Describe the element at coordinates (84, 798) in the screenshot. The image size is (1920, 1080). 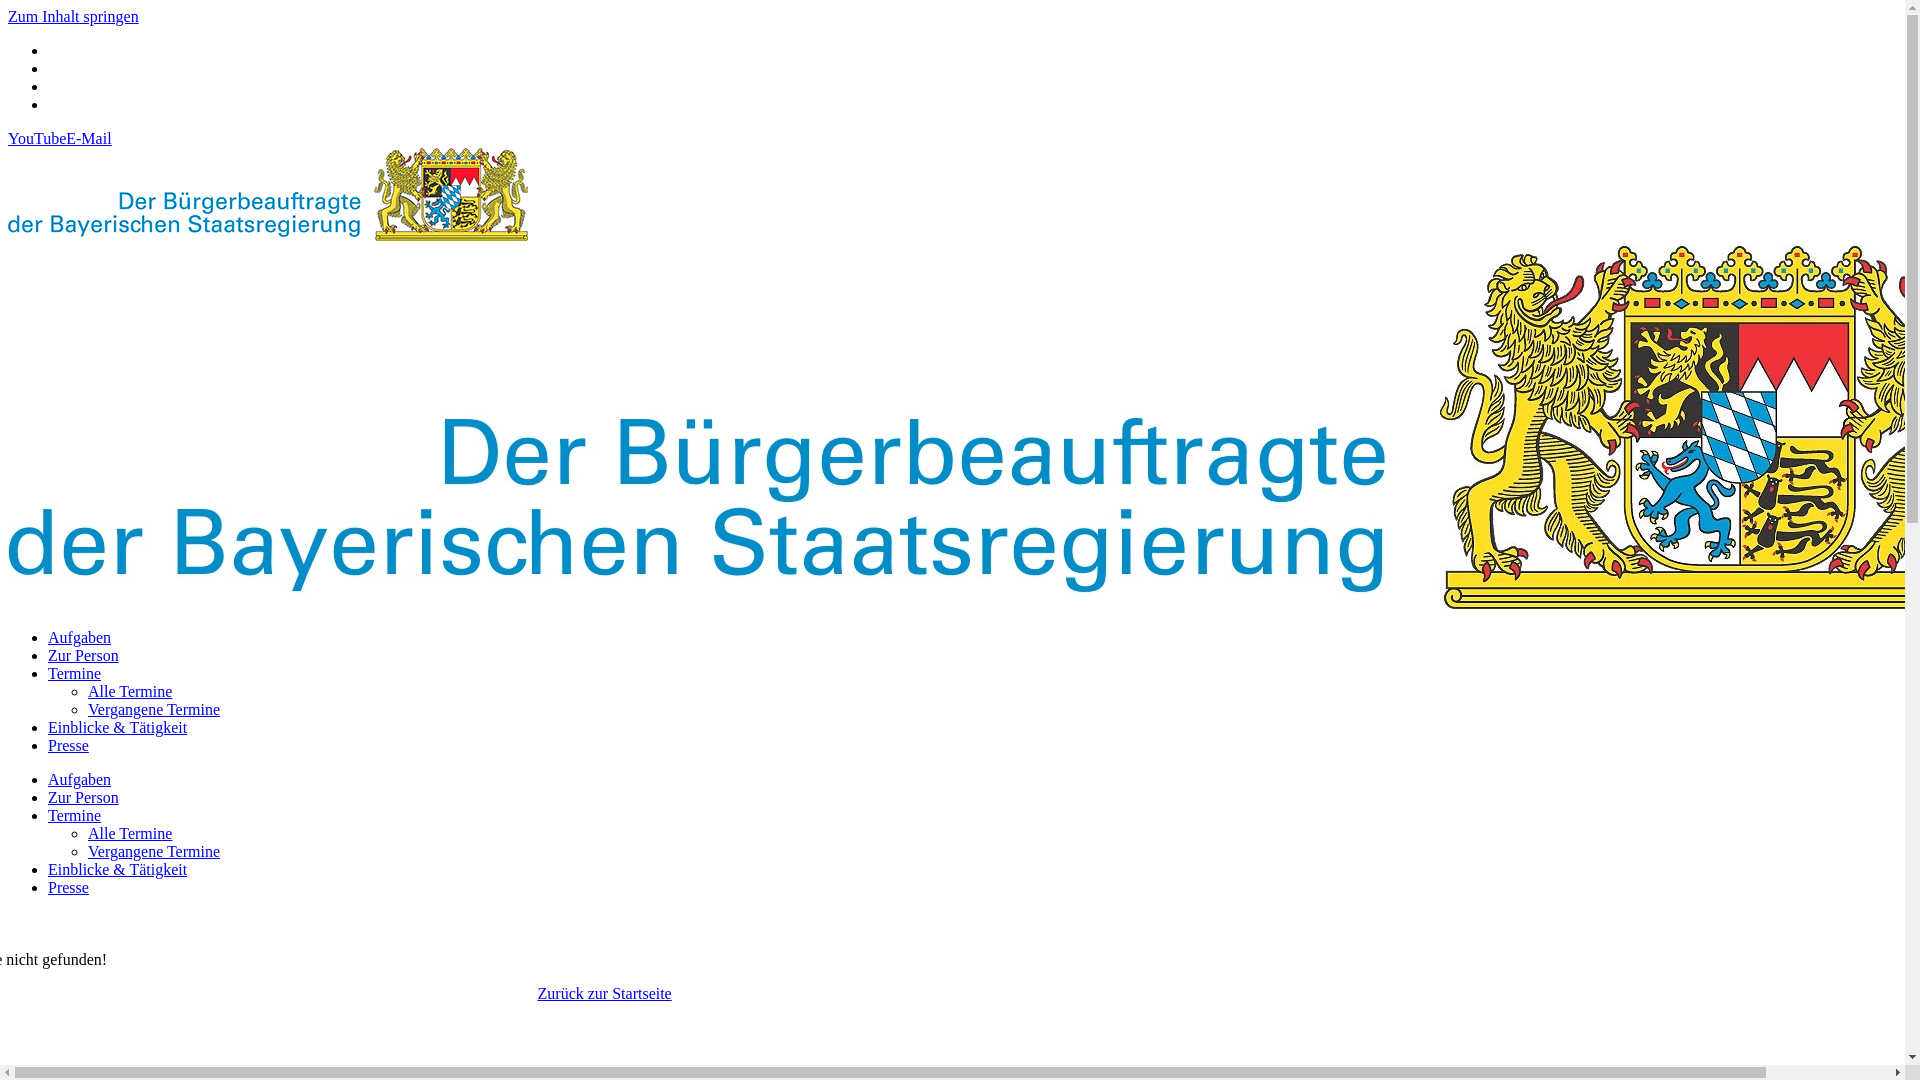
I see `Zur Person` at that location.